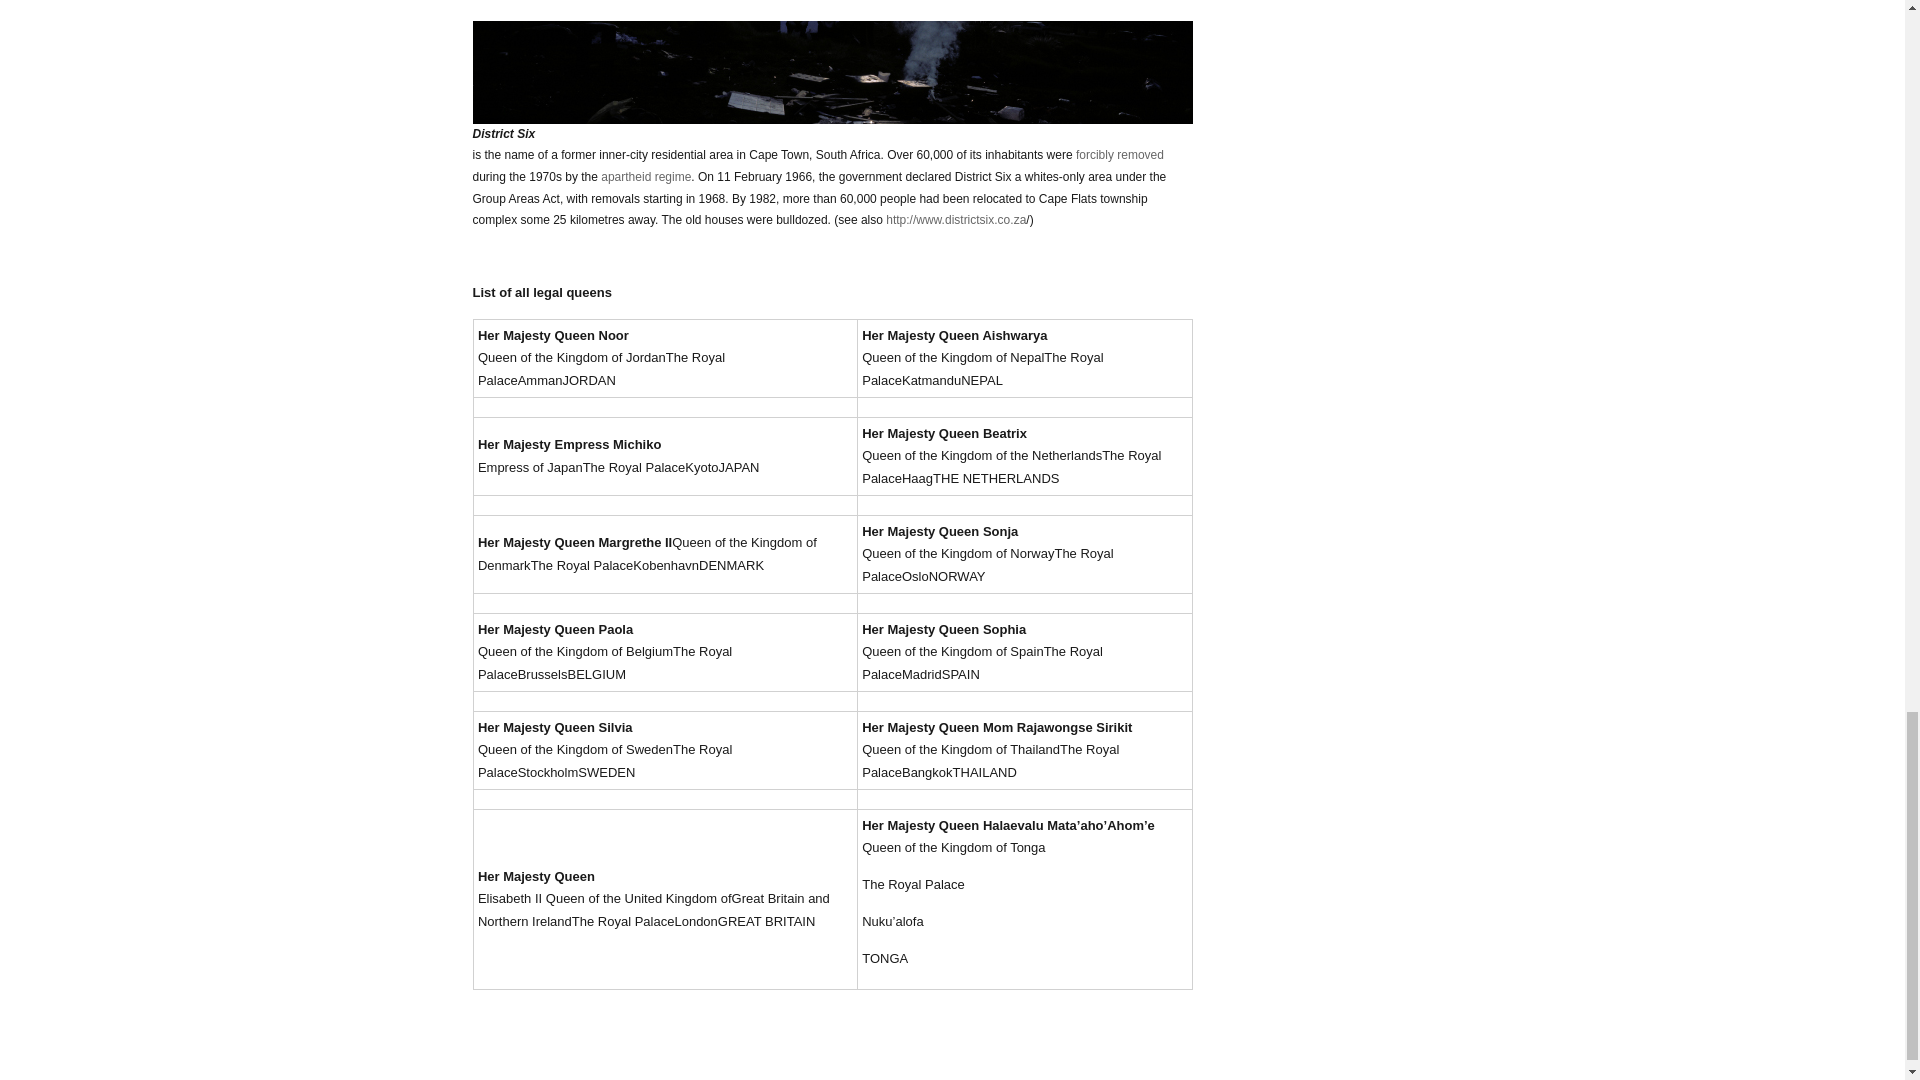 This screenshot has width=1920, height=1080. I want to click on Group Areas Act, so click(832, 116).